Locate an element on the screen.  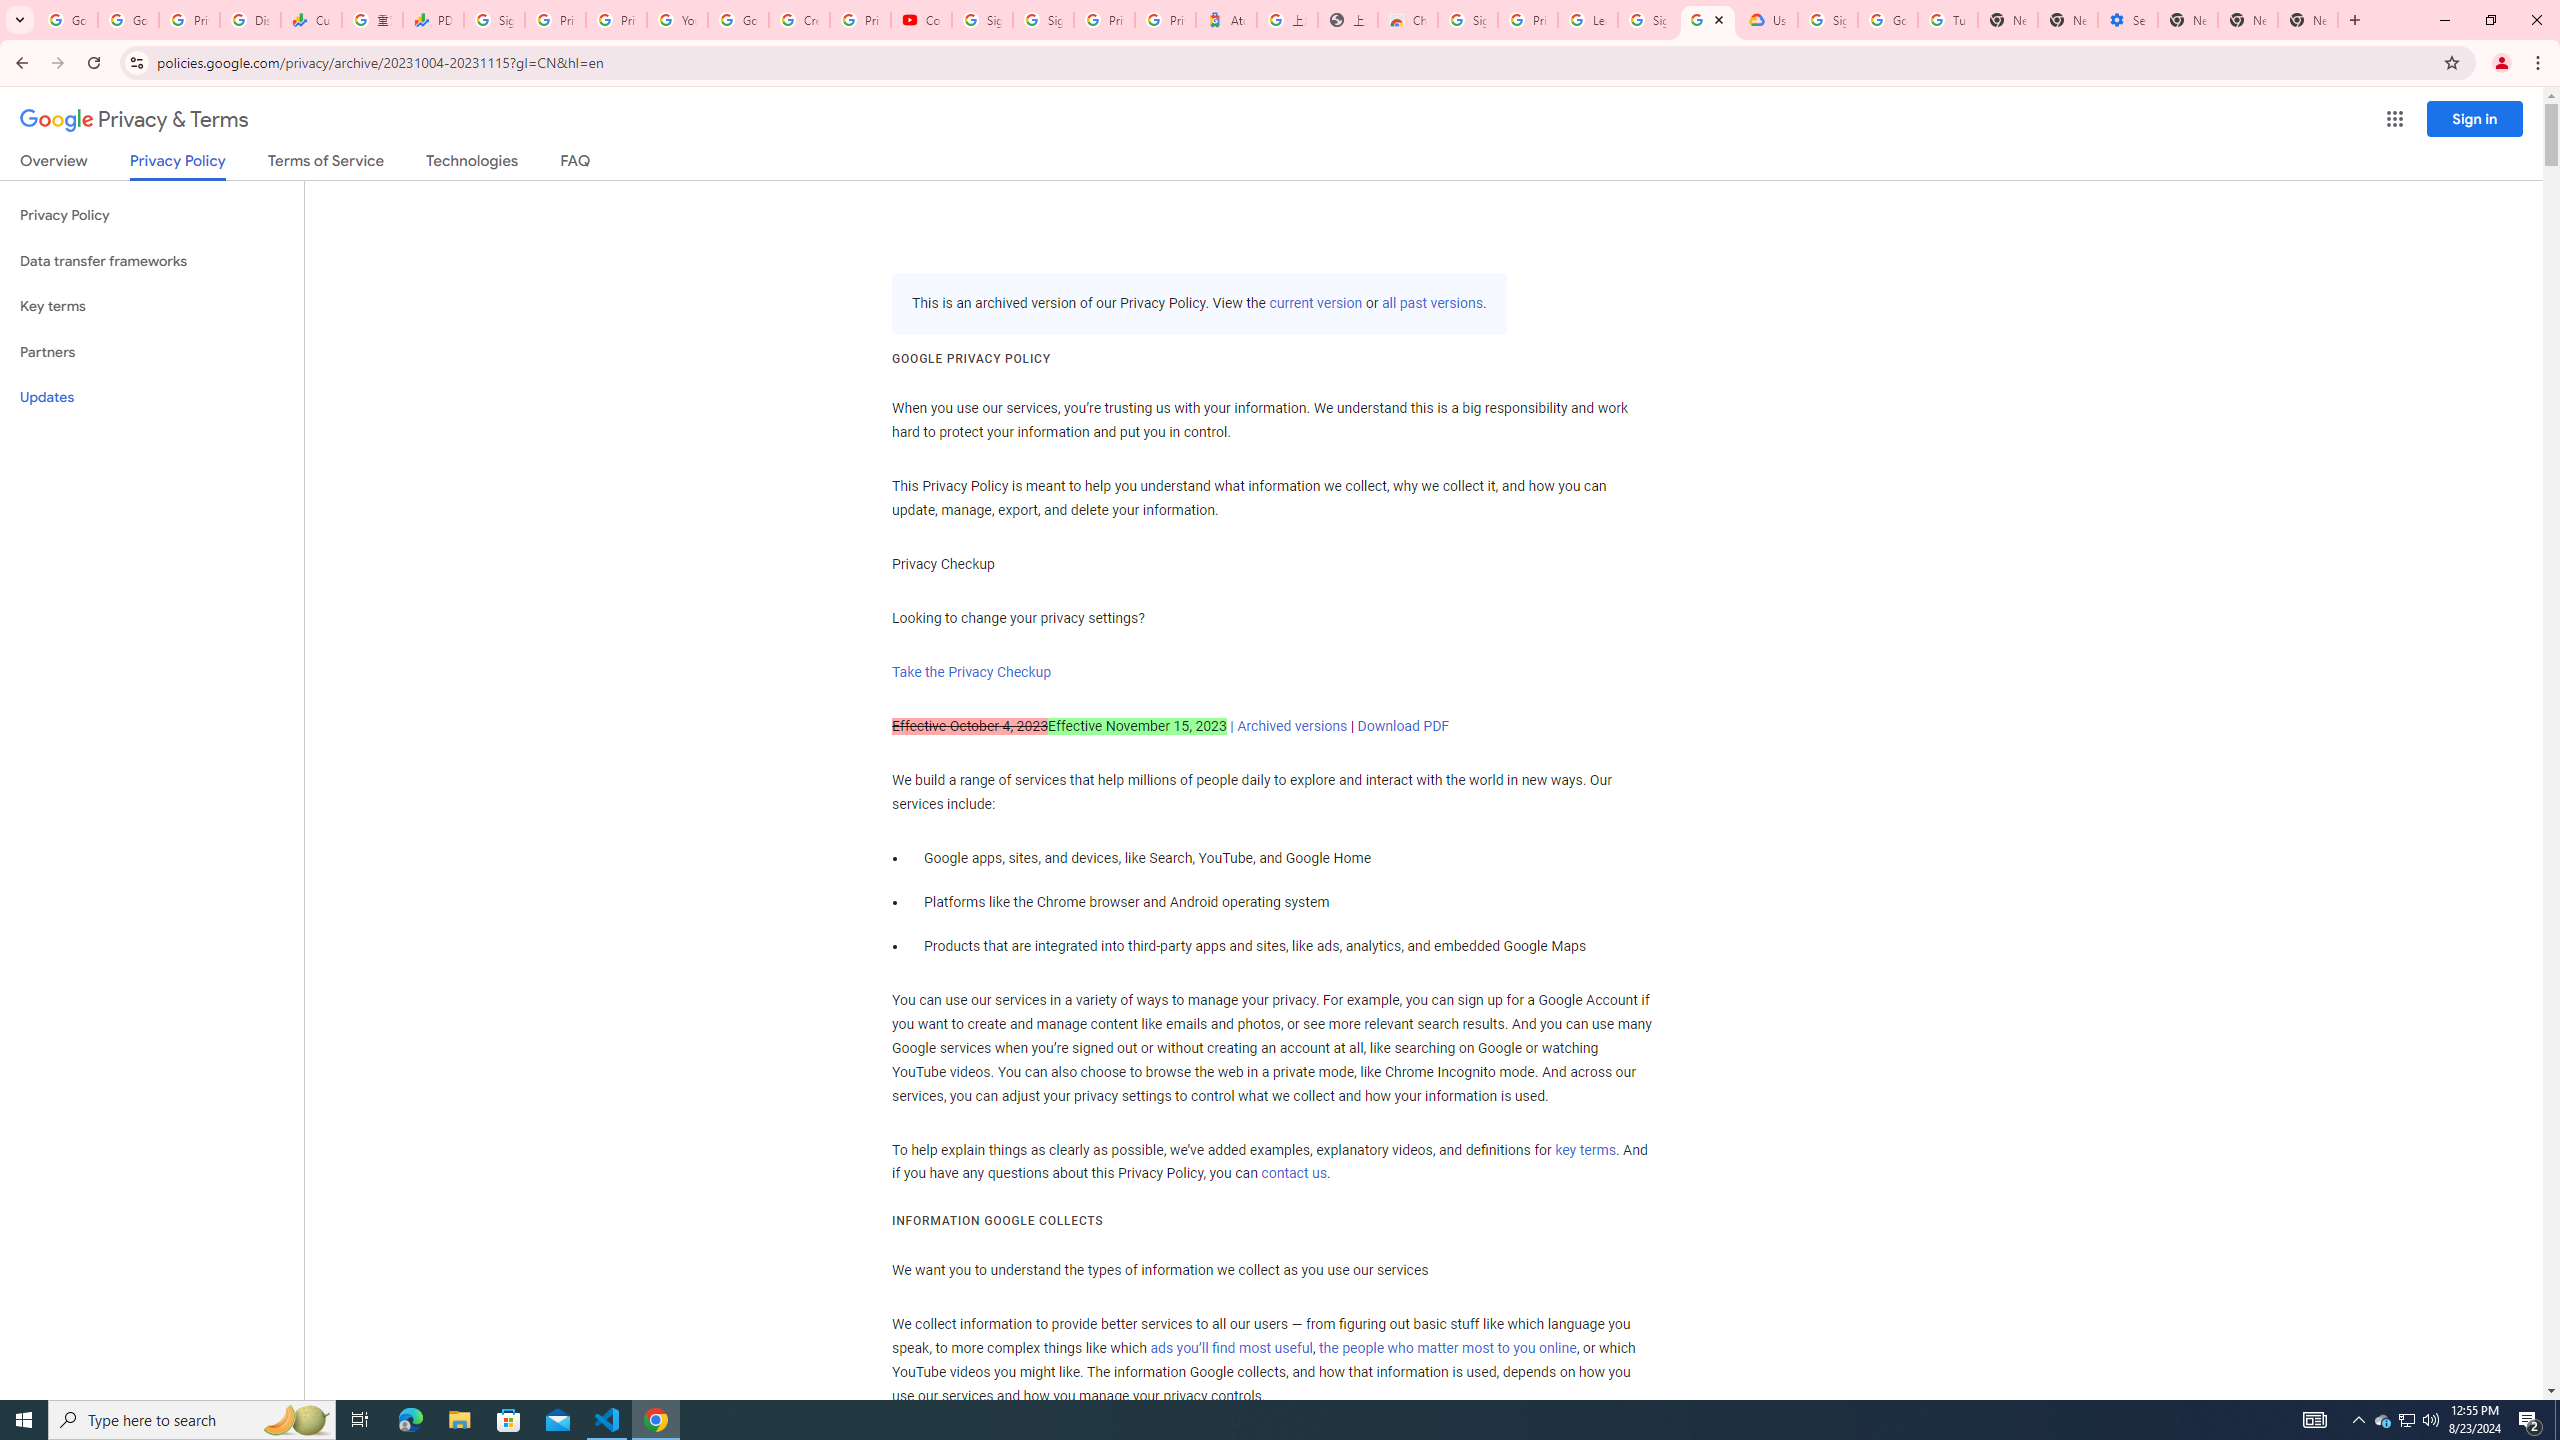
Take the Privacy Checkup is located at coordinates (971, 672).